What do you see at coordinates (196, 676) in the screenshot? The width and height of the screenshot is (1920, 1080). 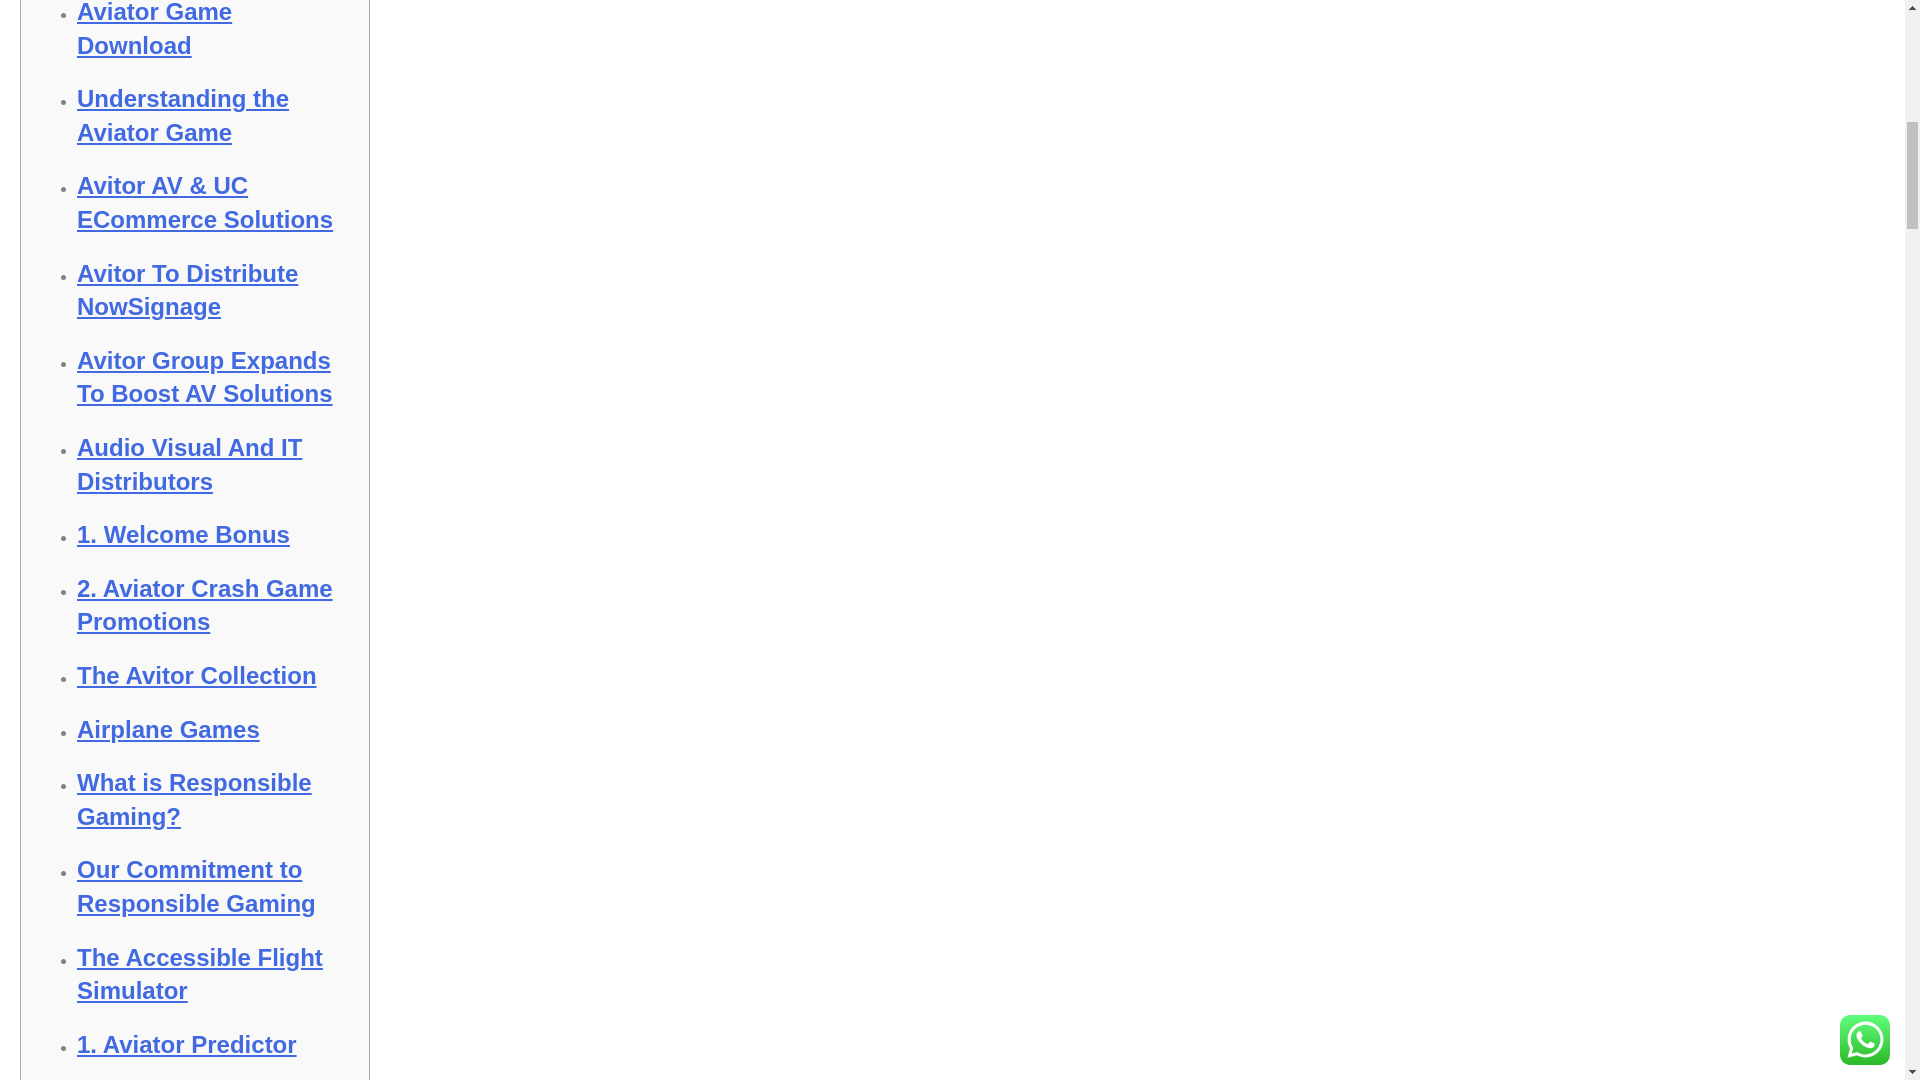 I see `The Avitor Collection` at bounding box center [196, 676].